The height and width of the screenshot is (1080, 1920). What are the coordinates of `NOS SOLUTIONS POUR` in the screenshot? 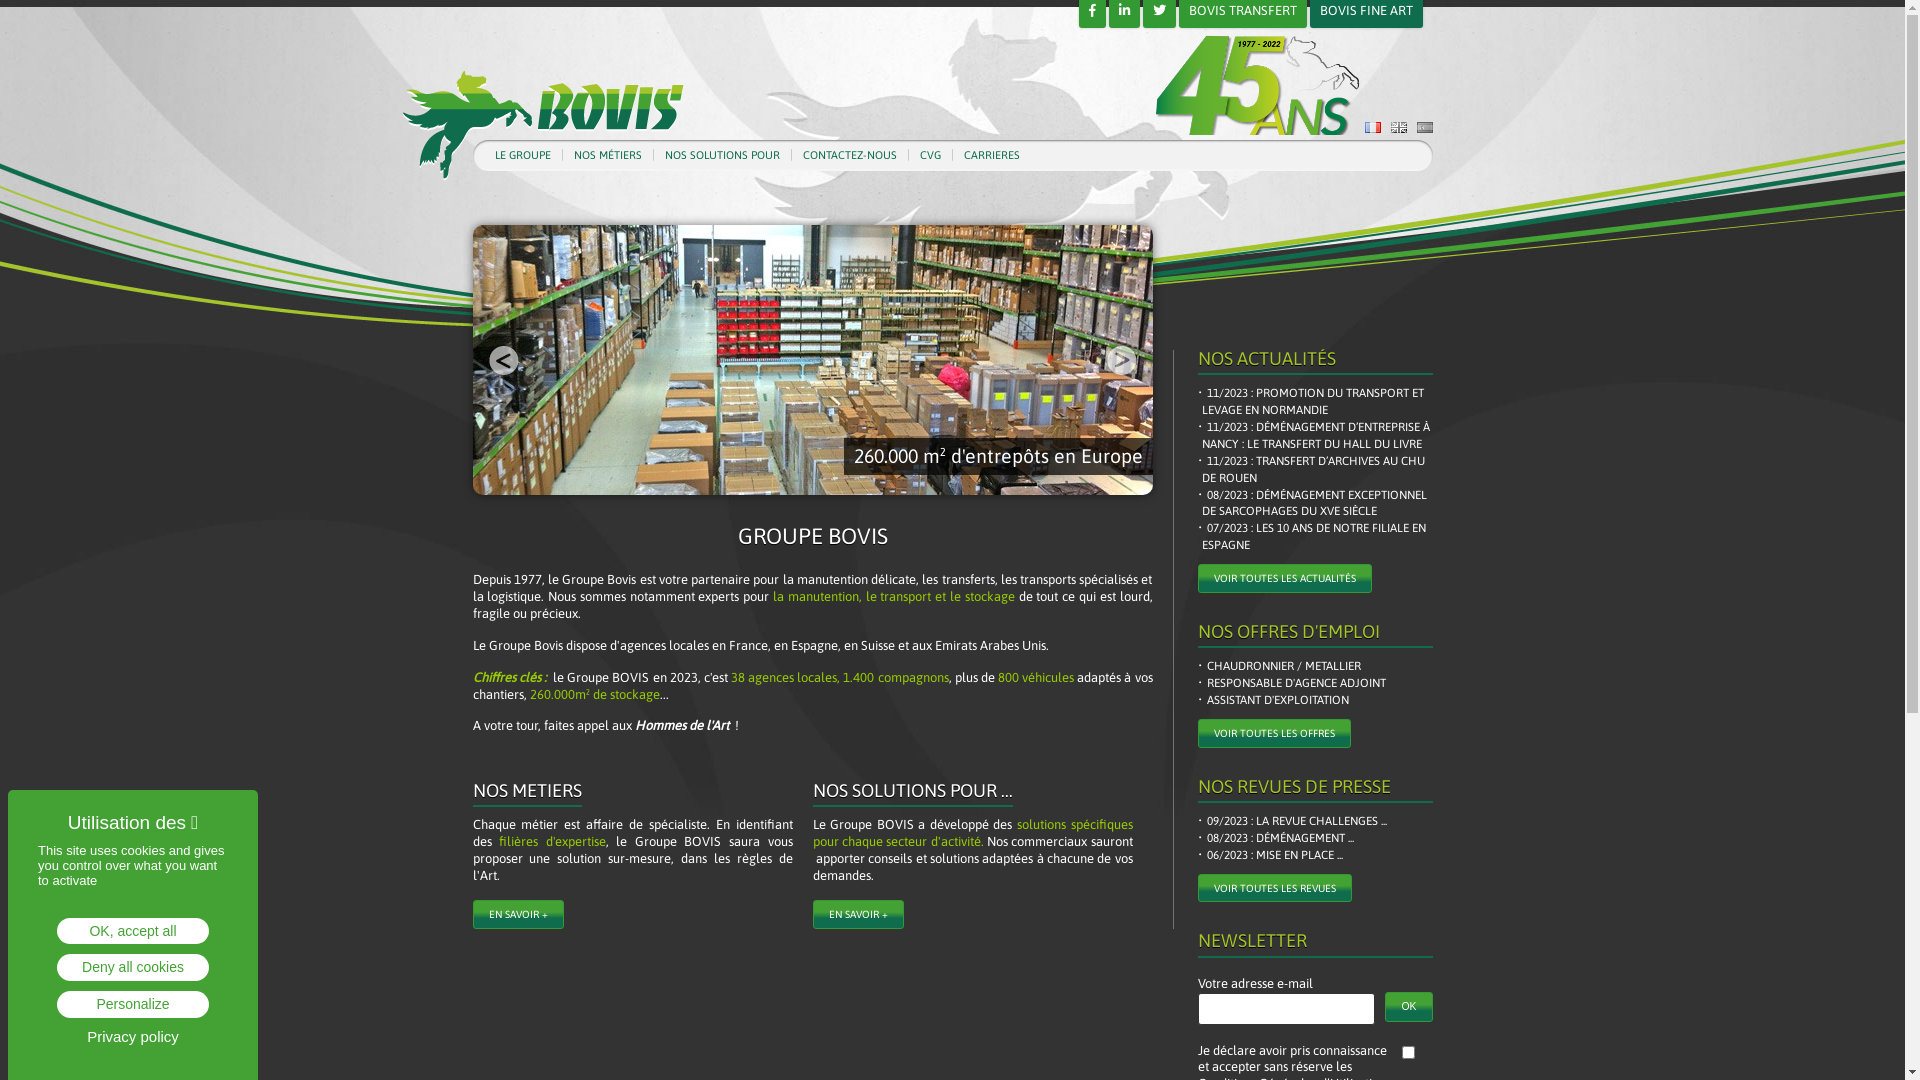 It's located at (722, 156).